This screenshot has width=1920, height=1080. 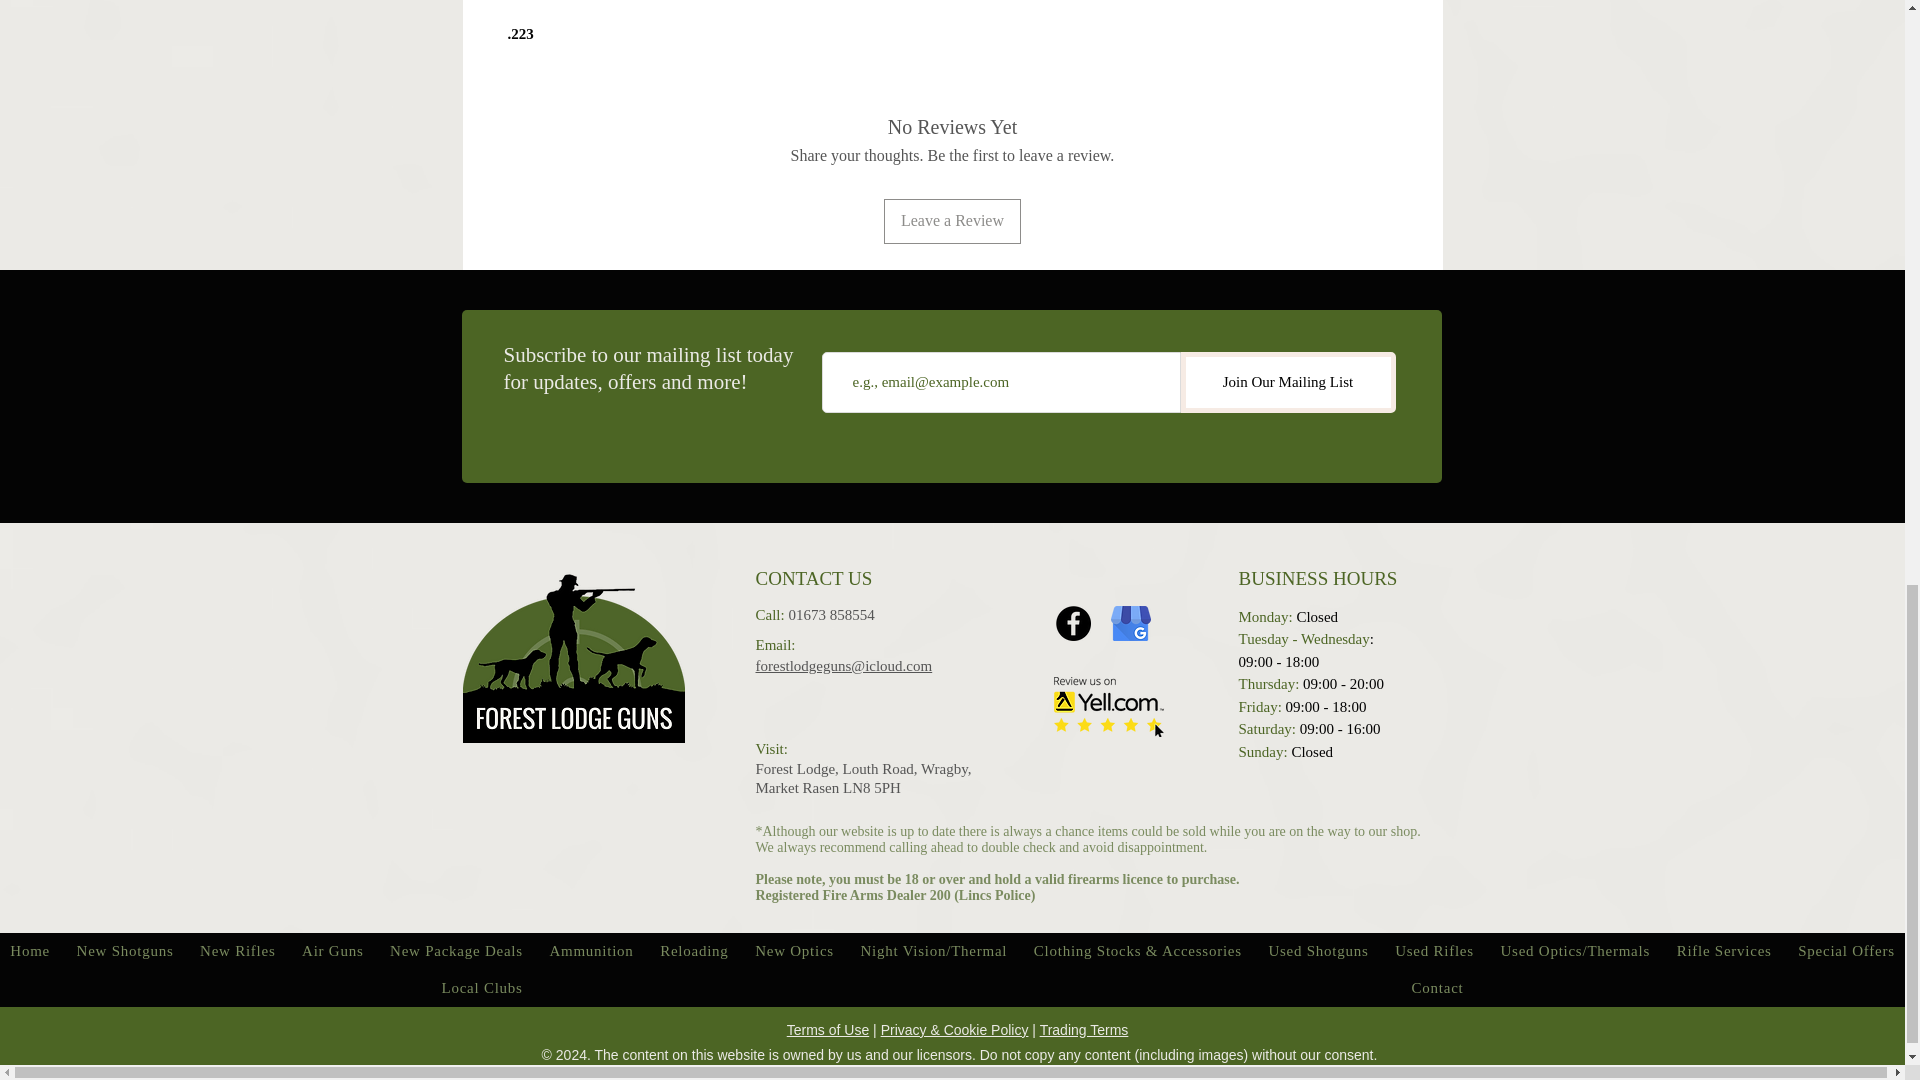 I want to click on Used Shotguns, so click(x=1318, y=951).